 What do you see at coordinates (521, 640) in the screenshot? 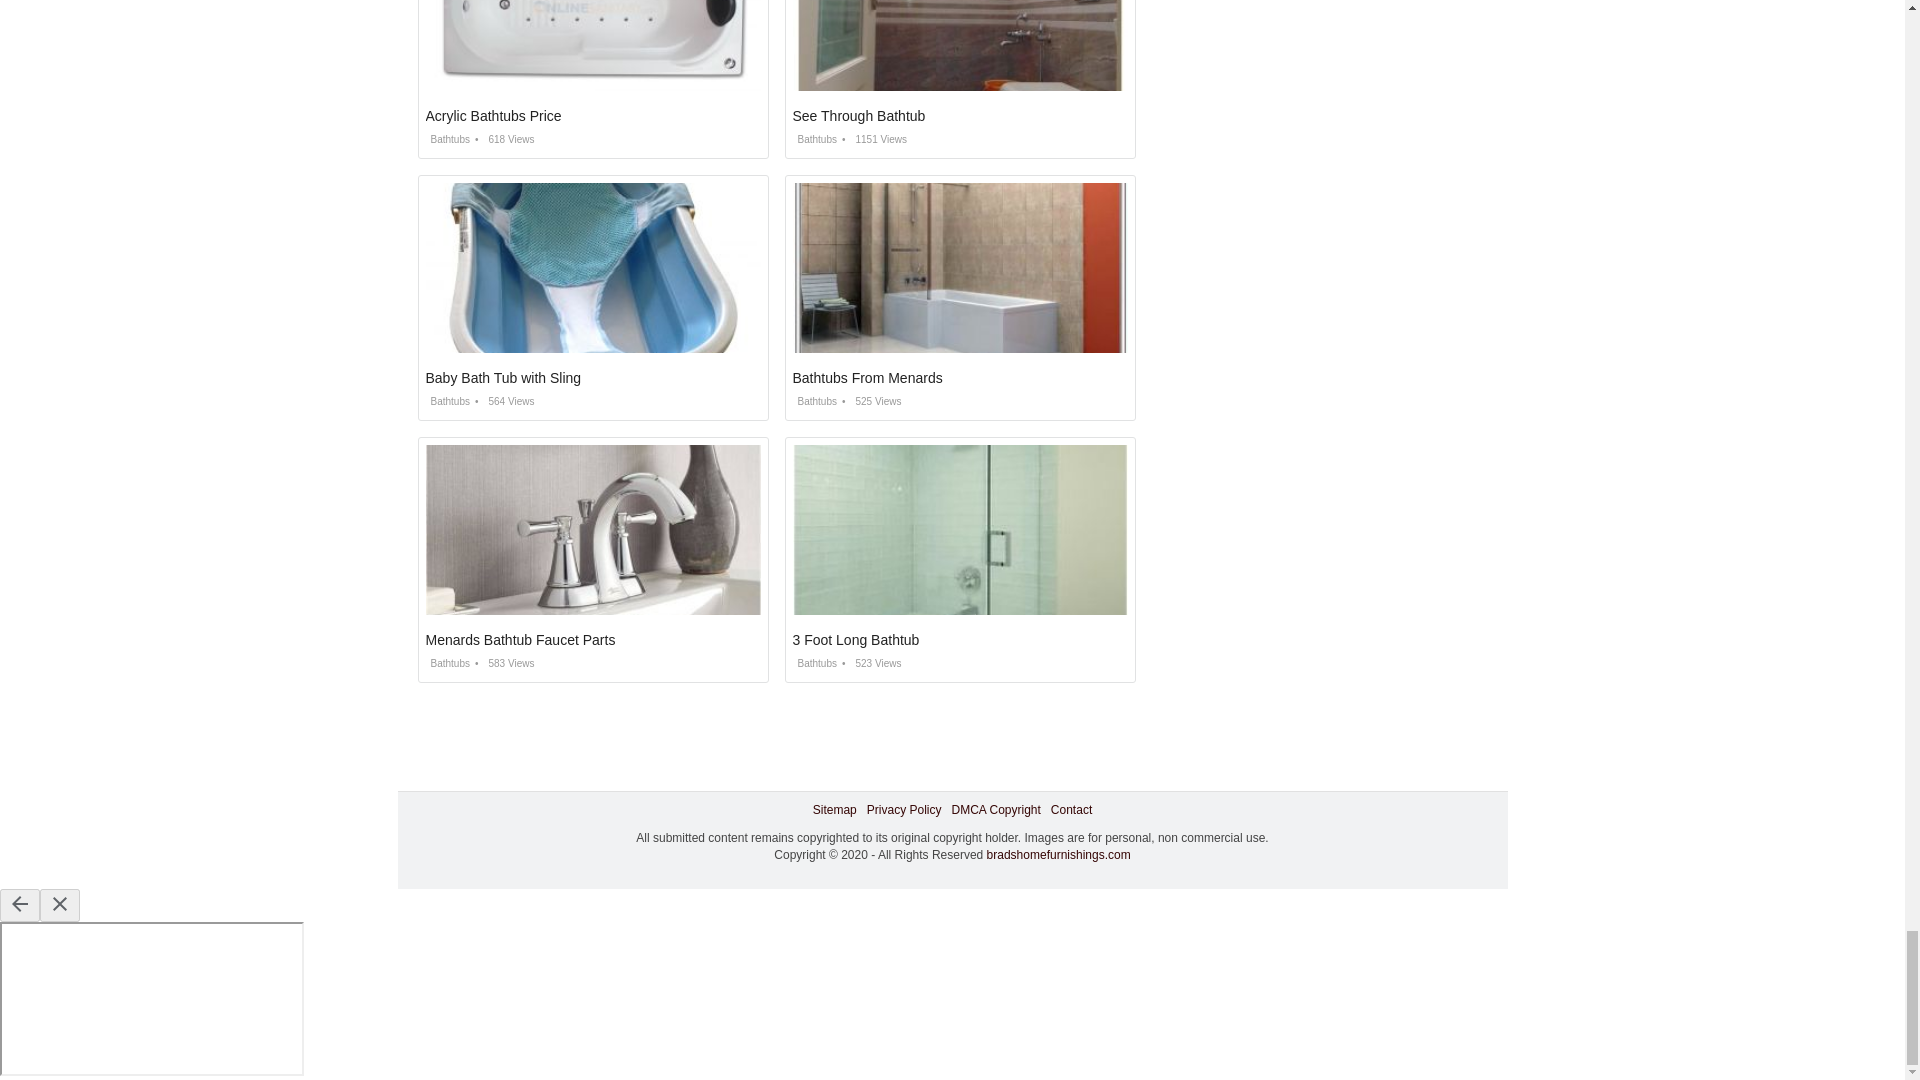
I see `Menards Bathtub Faucet Parts` at bounding box center [521, 640].